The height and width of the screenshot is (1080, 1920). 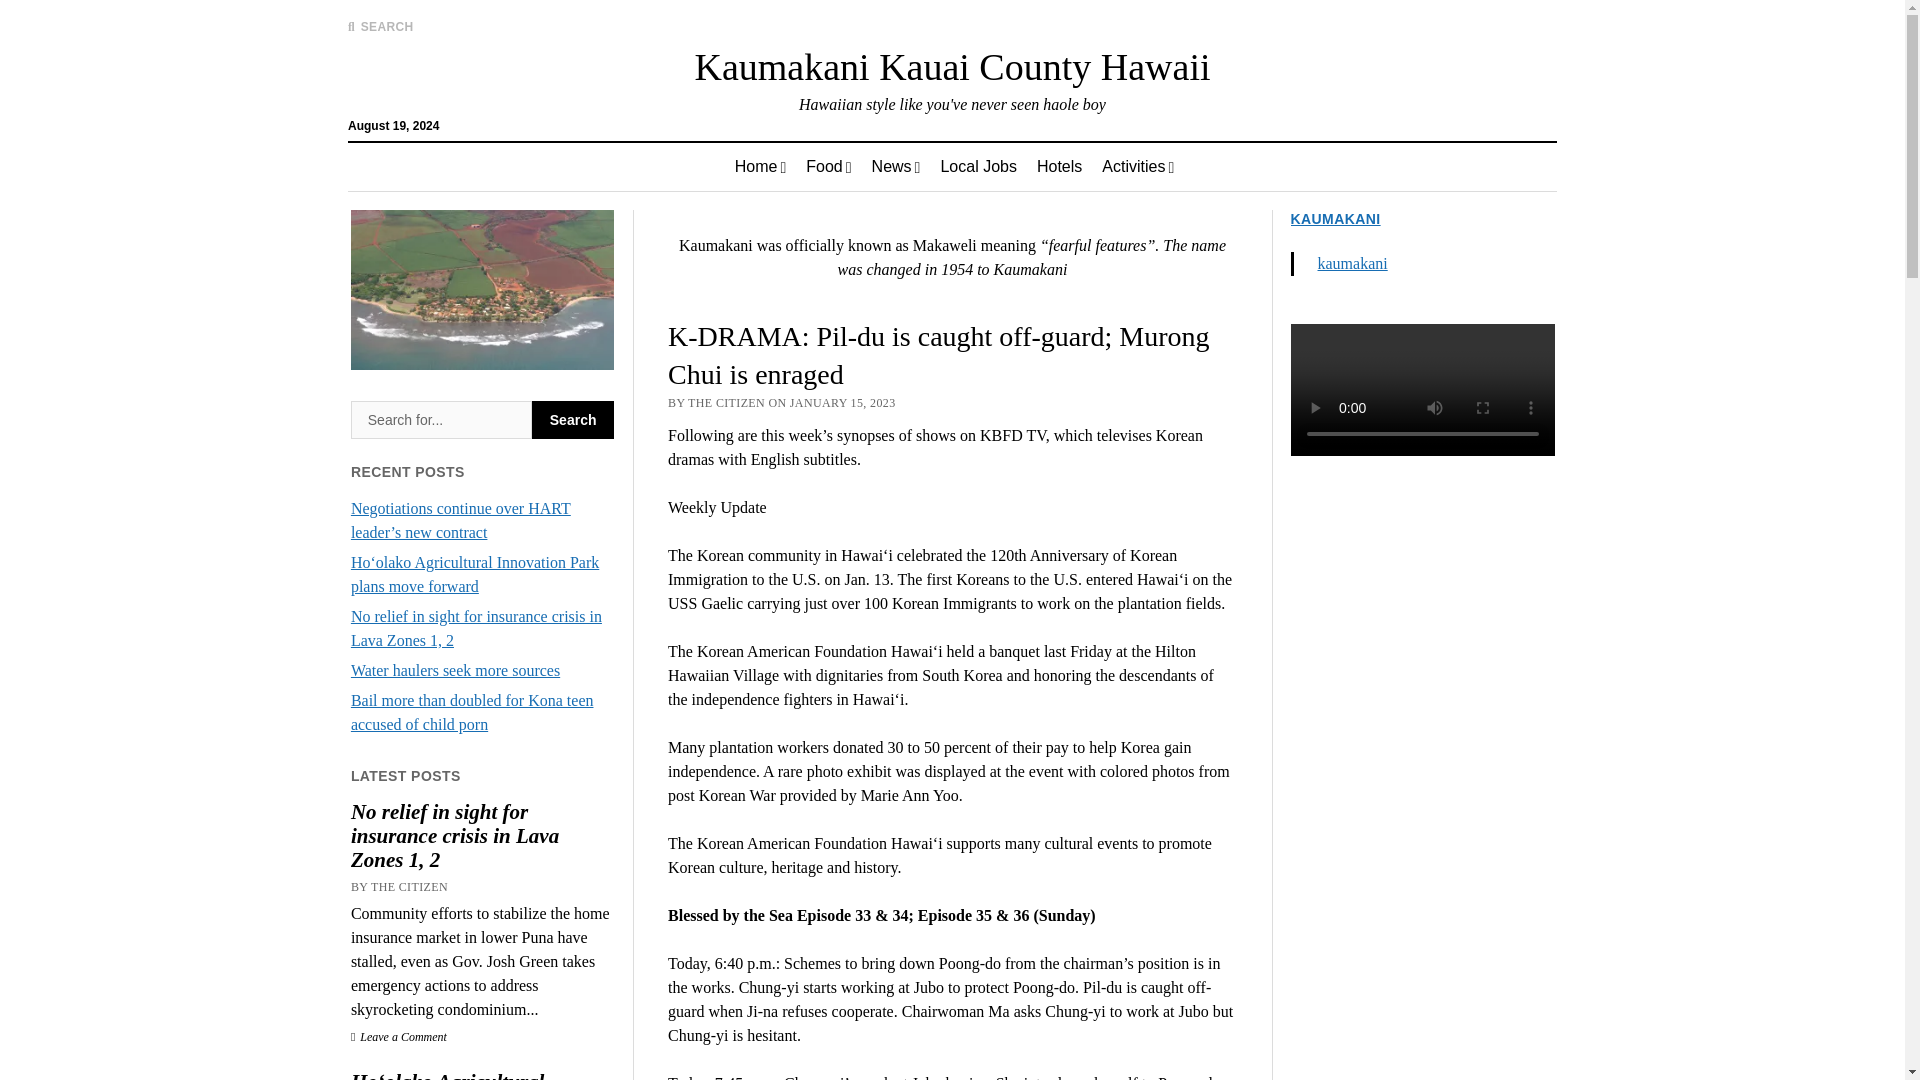 I want to click on Home, so click(x=760, y=166).